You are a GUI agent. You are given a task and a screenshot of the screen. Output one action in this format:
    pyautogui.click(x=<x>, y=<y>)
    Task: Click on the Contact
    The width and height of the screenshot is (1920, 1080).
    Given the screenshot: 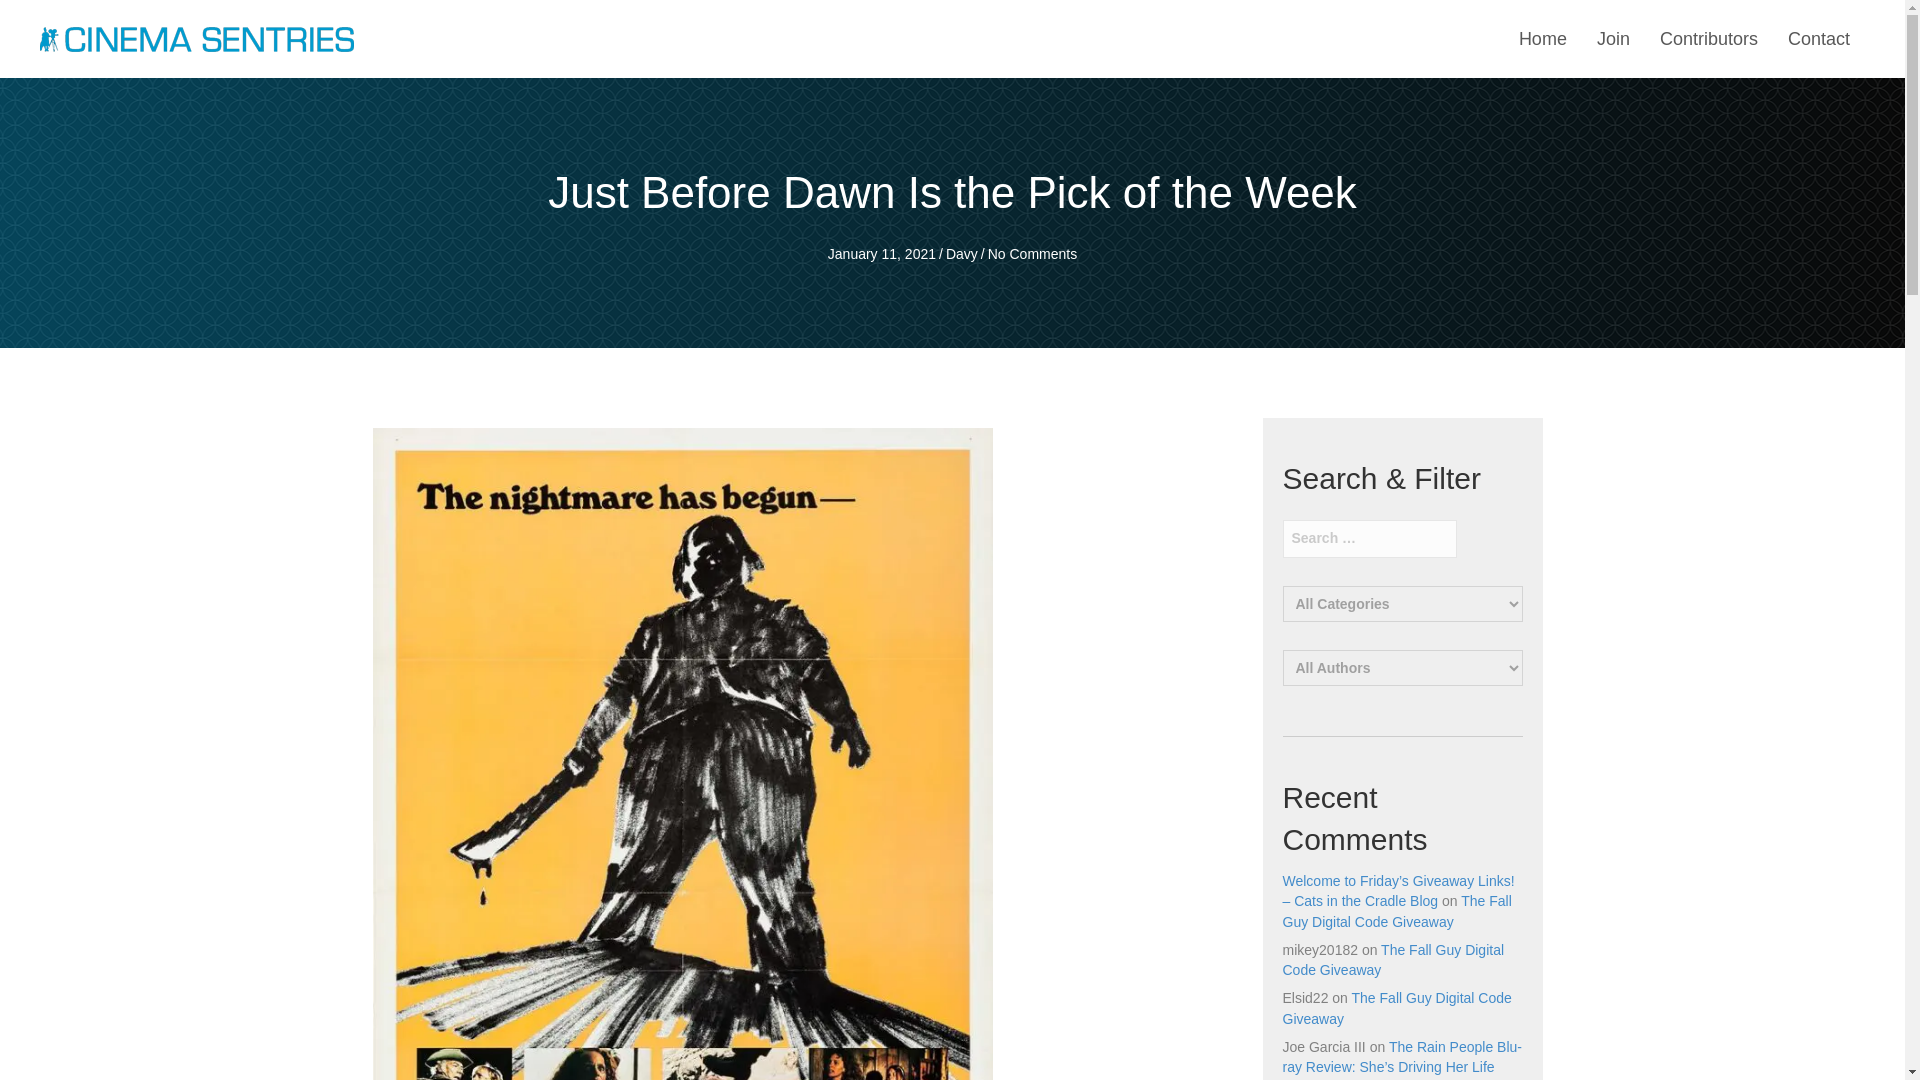 What is the action you would take?
    pyautogui.click(x=1818, y=39)
    